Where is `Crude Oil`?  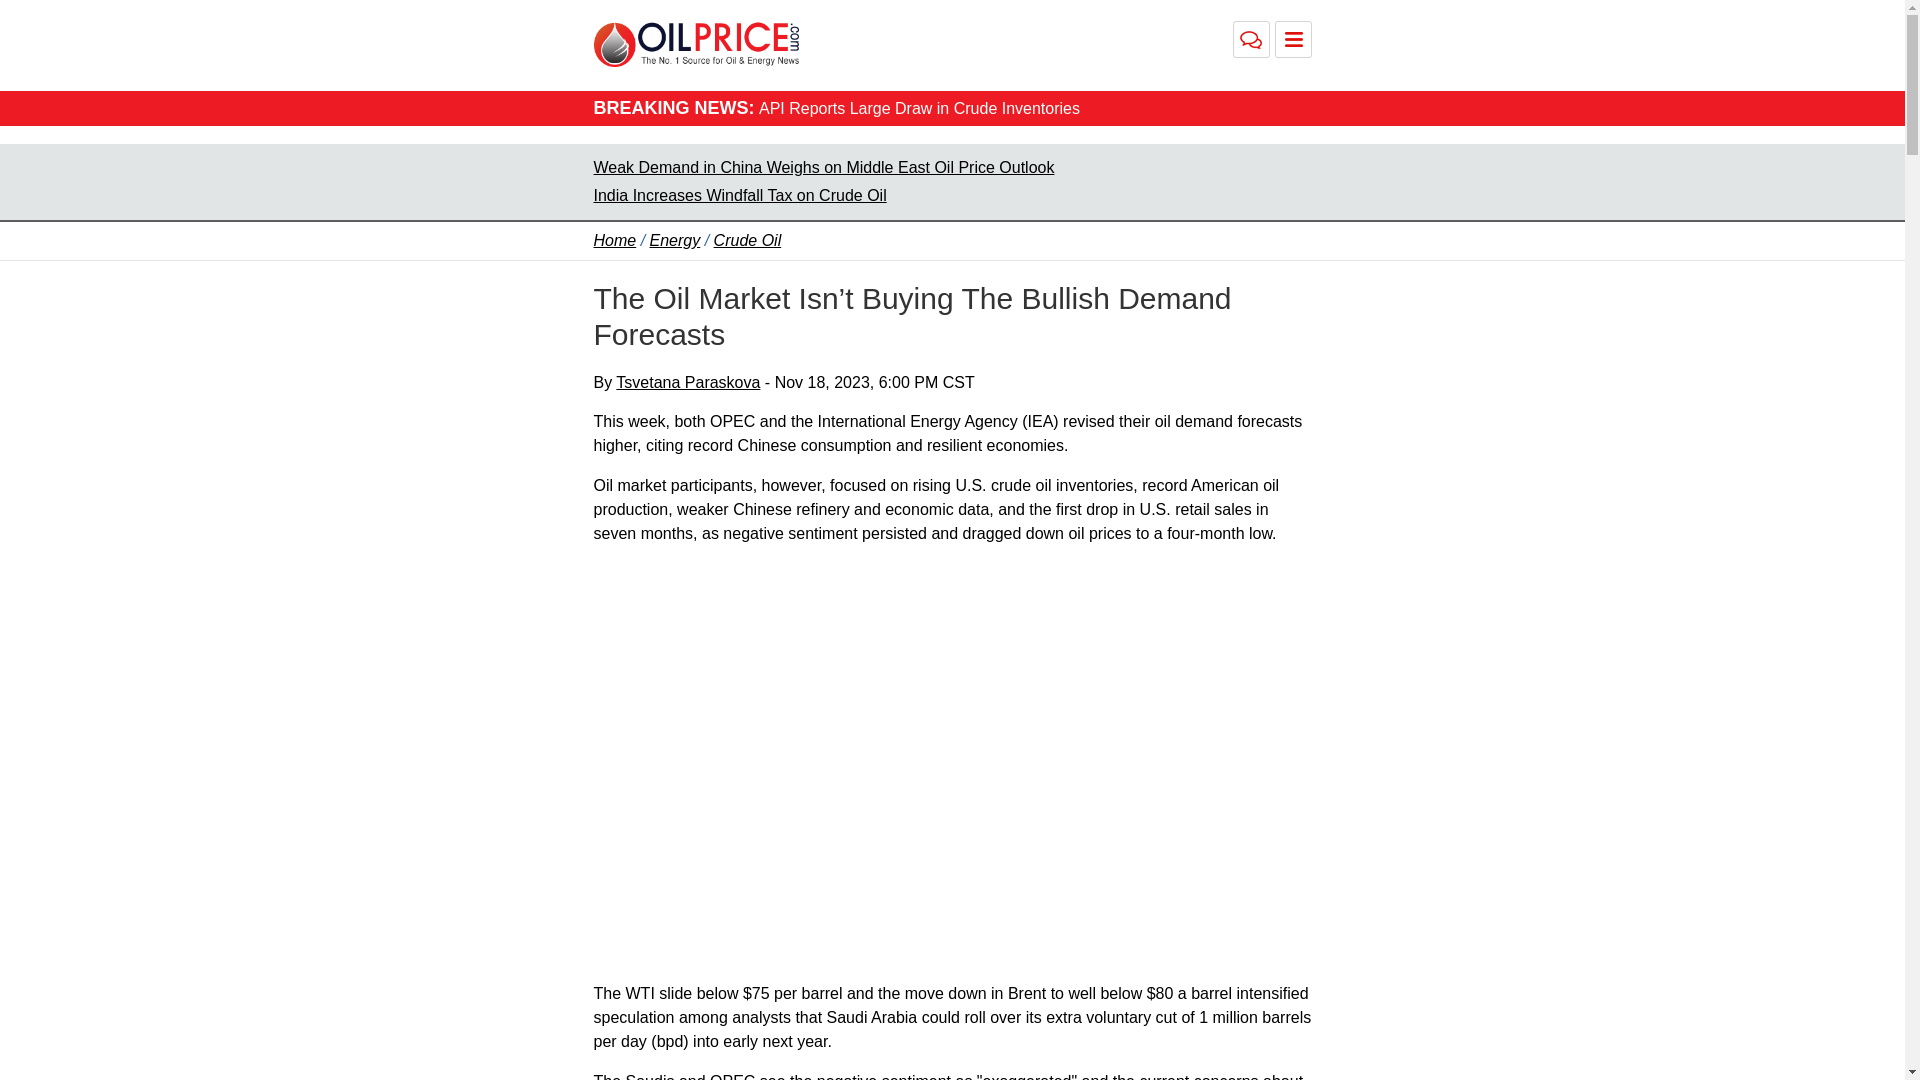
Crude Oil is located at coordinates (748, 240).